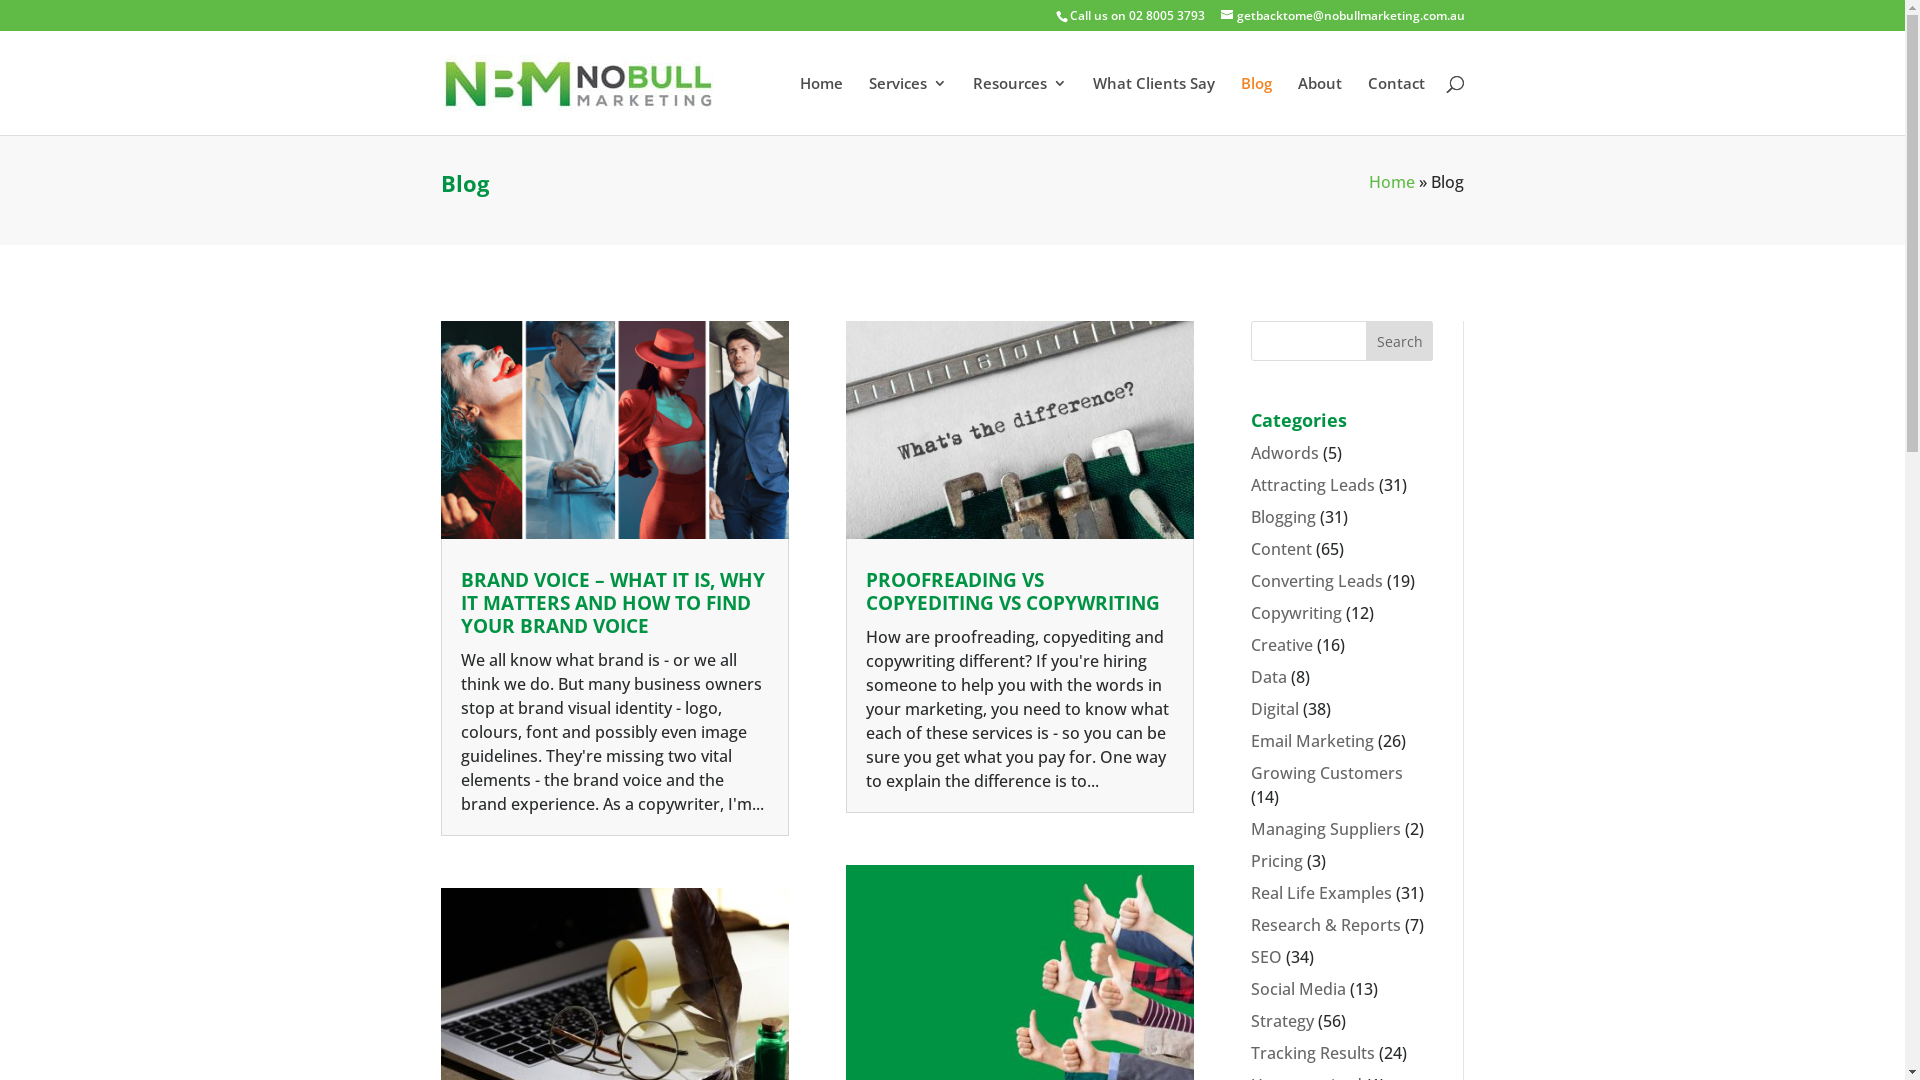 This screenshot has width=1920, height=1080. I want to click on Content, so click(1282, 549).